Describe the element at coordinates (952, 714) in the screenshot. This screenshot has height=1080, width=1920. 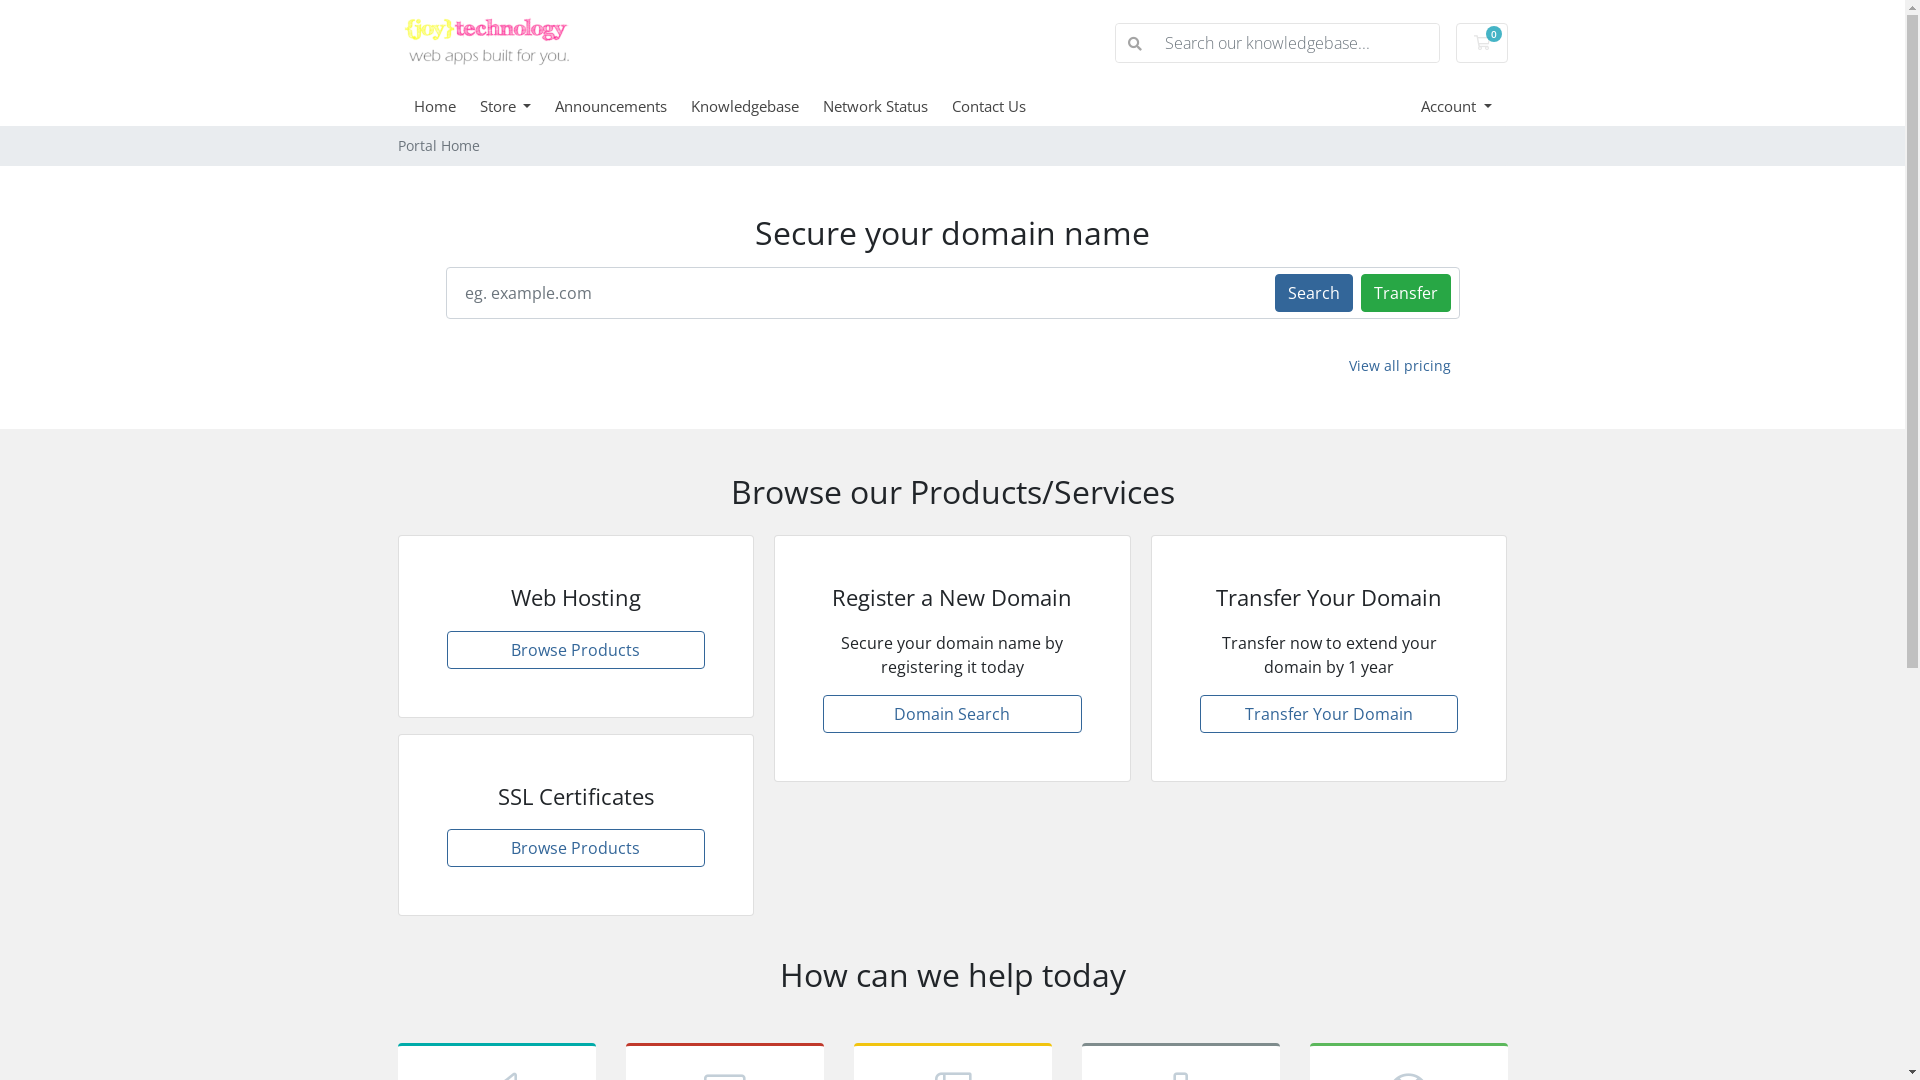
I see `Domain Search` at that location.